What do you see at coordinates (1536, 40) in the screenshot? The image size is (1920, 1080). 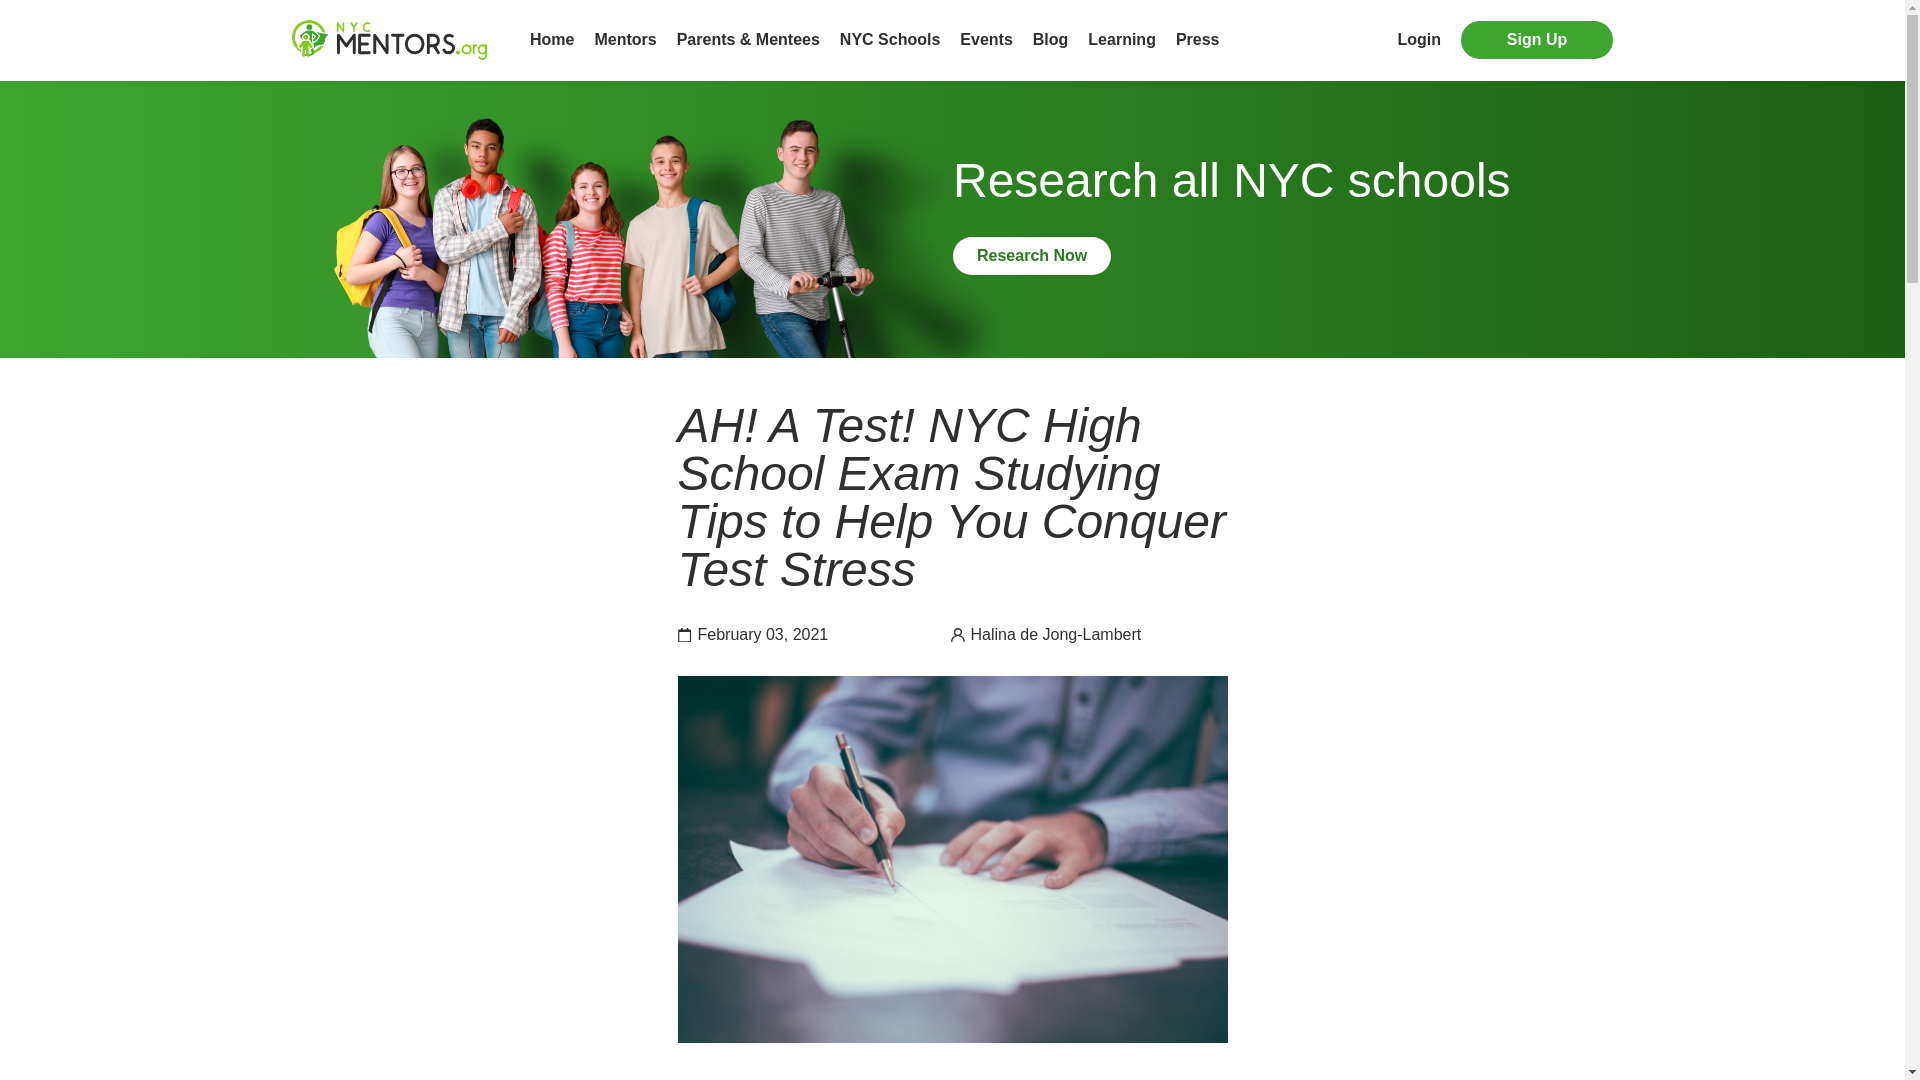 I see `Sign Up` at bounding box center [1536, 40].